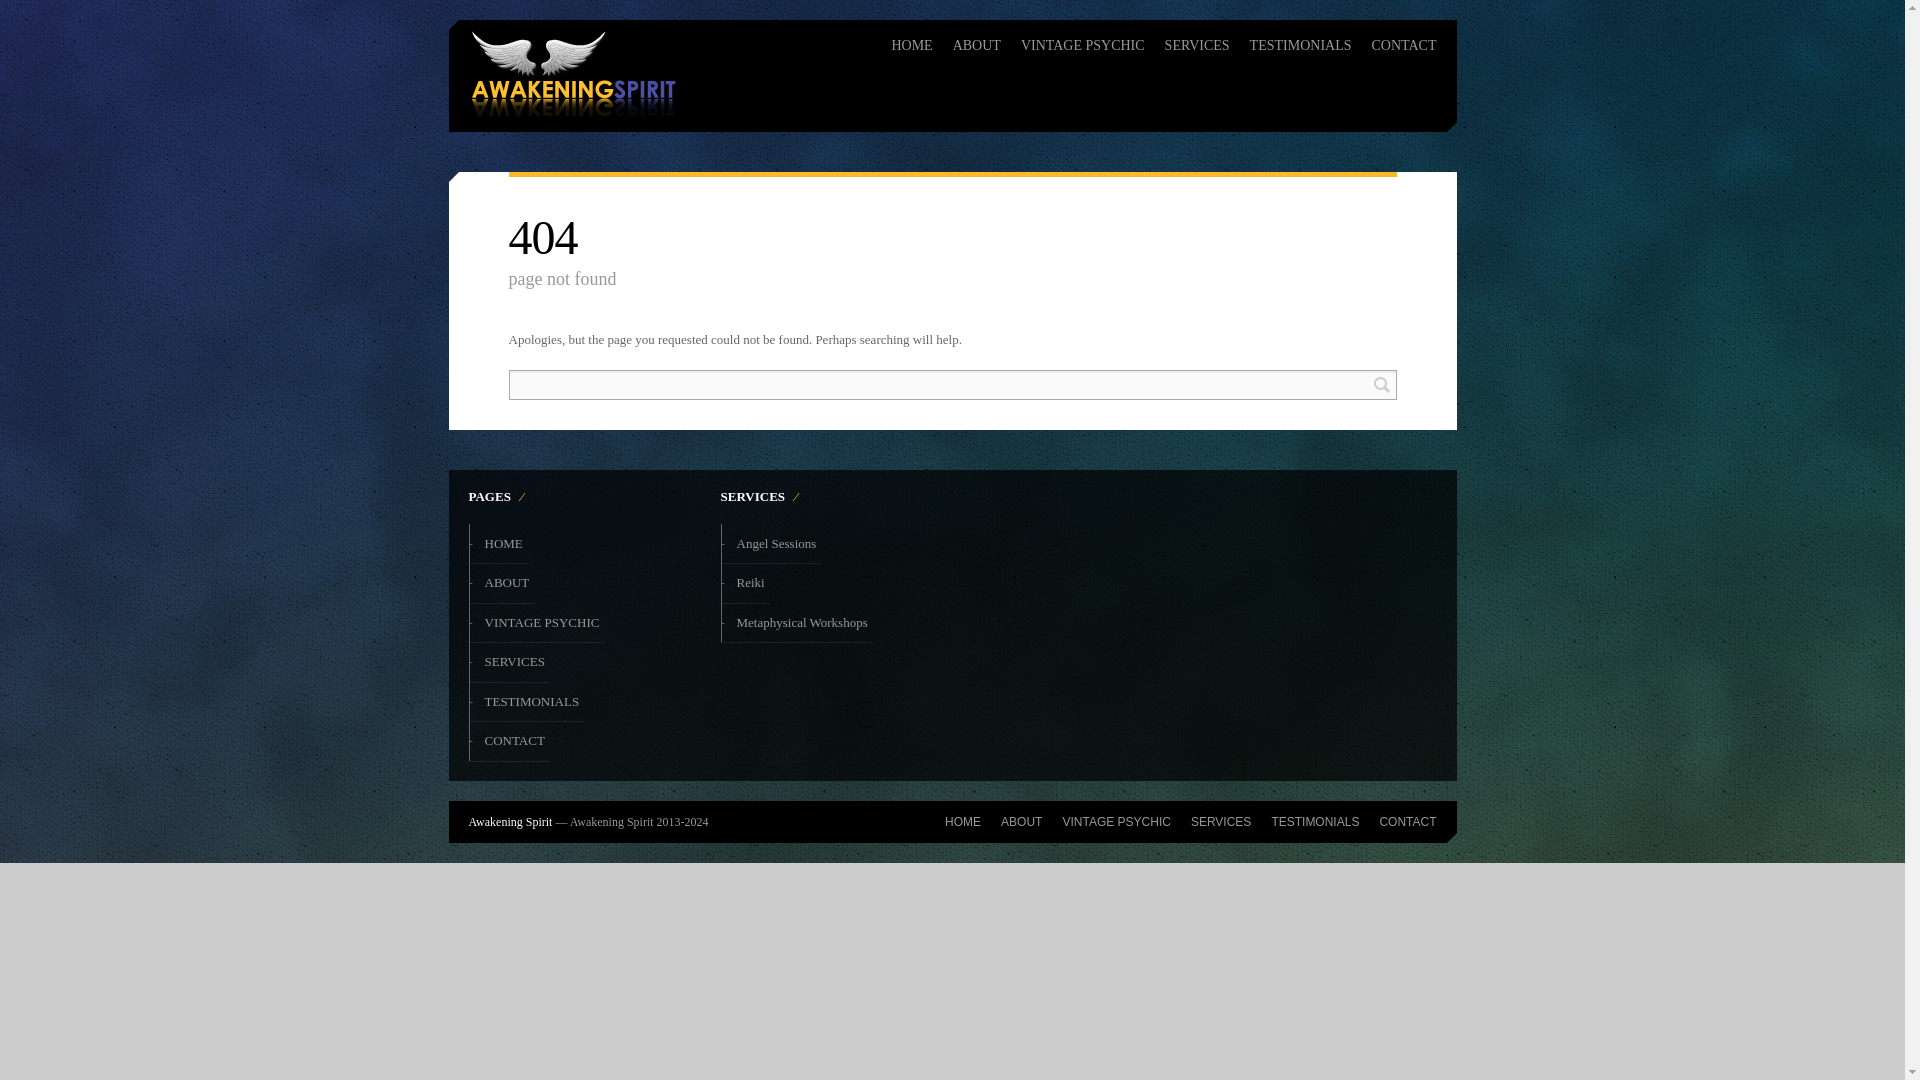  Describe the element at coordinates (510, 822) in the screenshot. I see `Awakening Spirit` at that location.